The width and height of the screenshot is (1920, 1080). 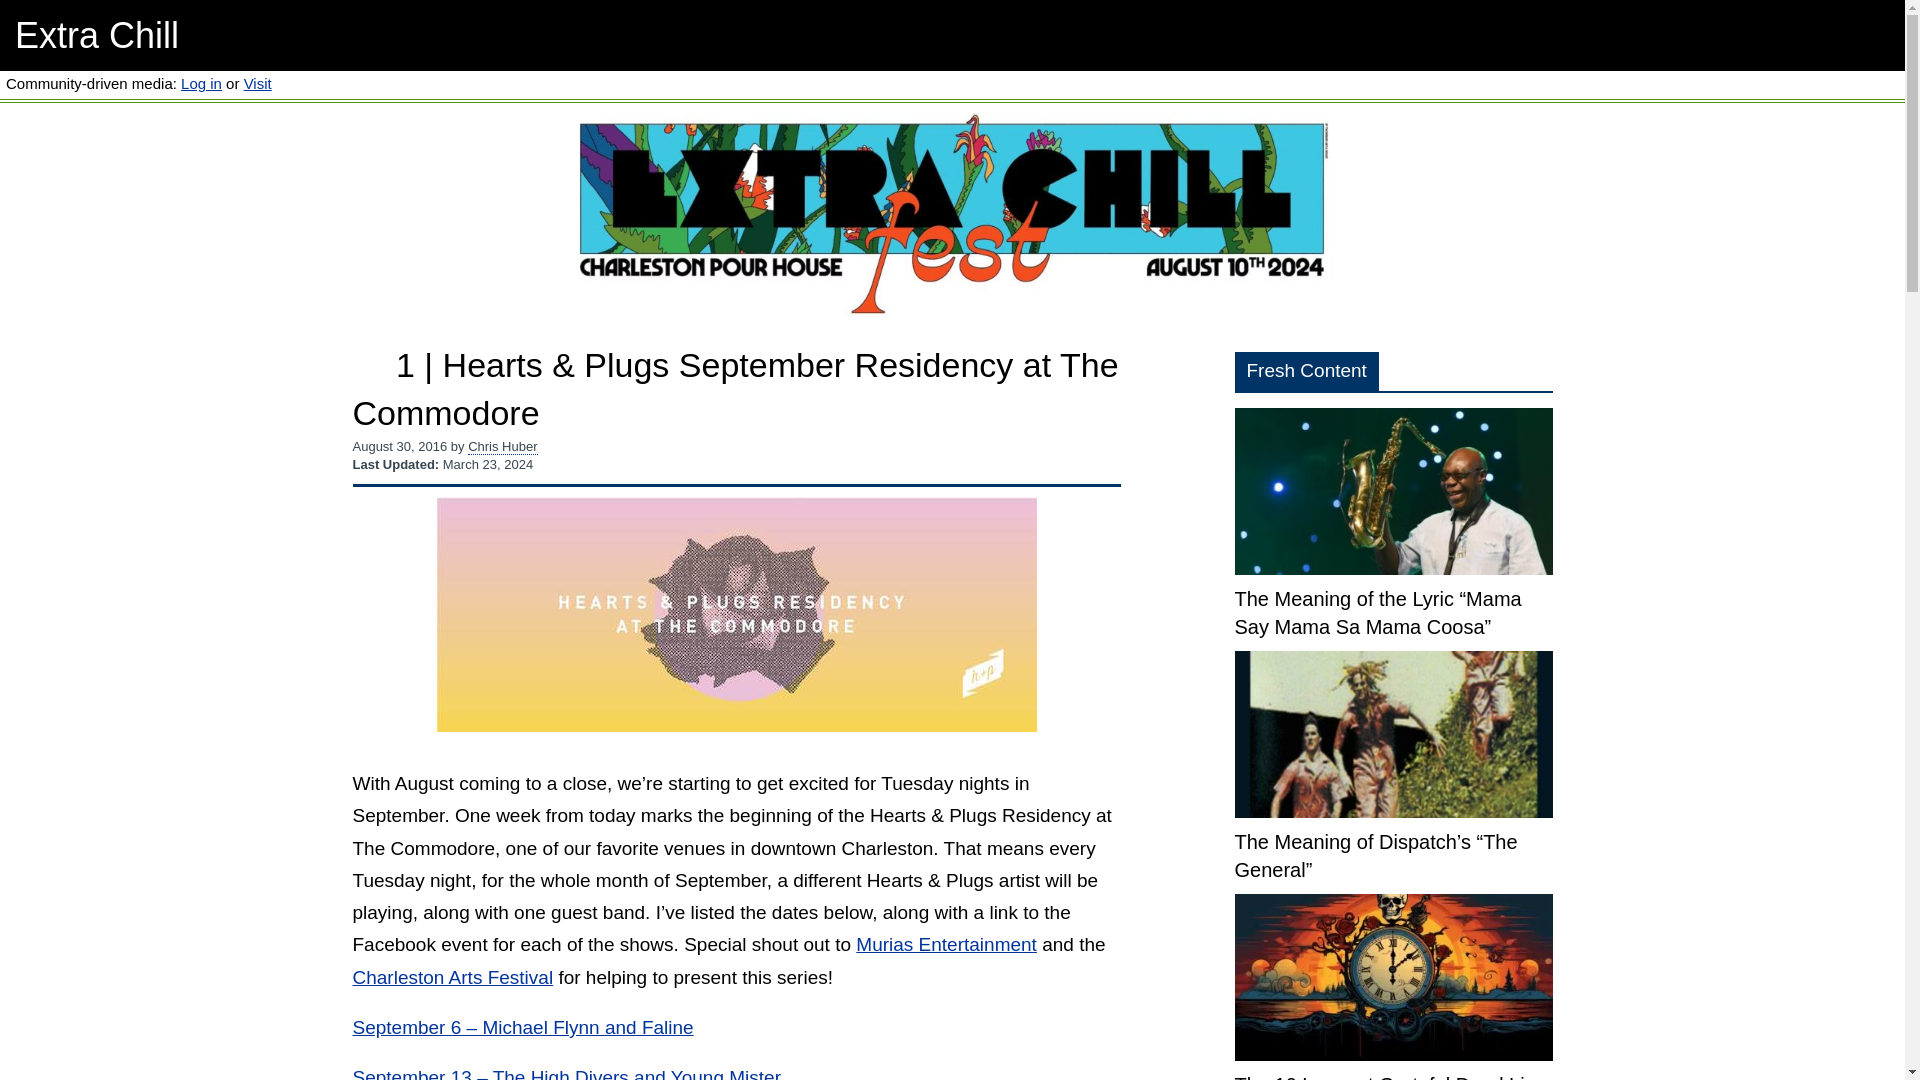 What do you see at coordinates (502, 446) in the screenshot?
I see `Posts by Chris Huber` at bounding box center [502, 446].